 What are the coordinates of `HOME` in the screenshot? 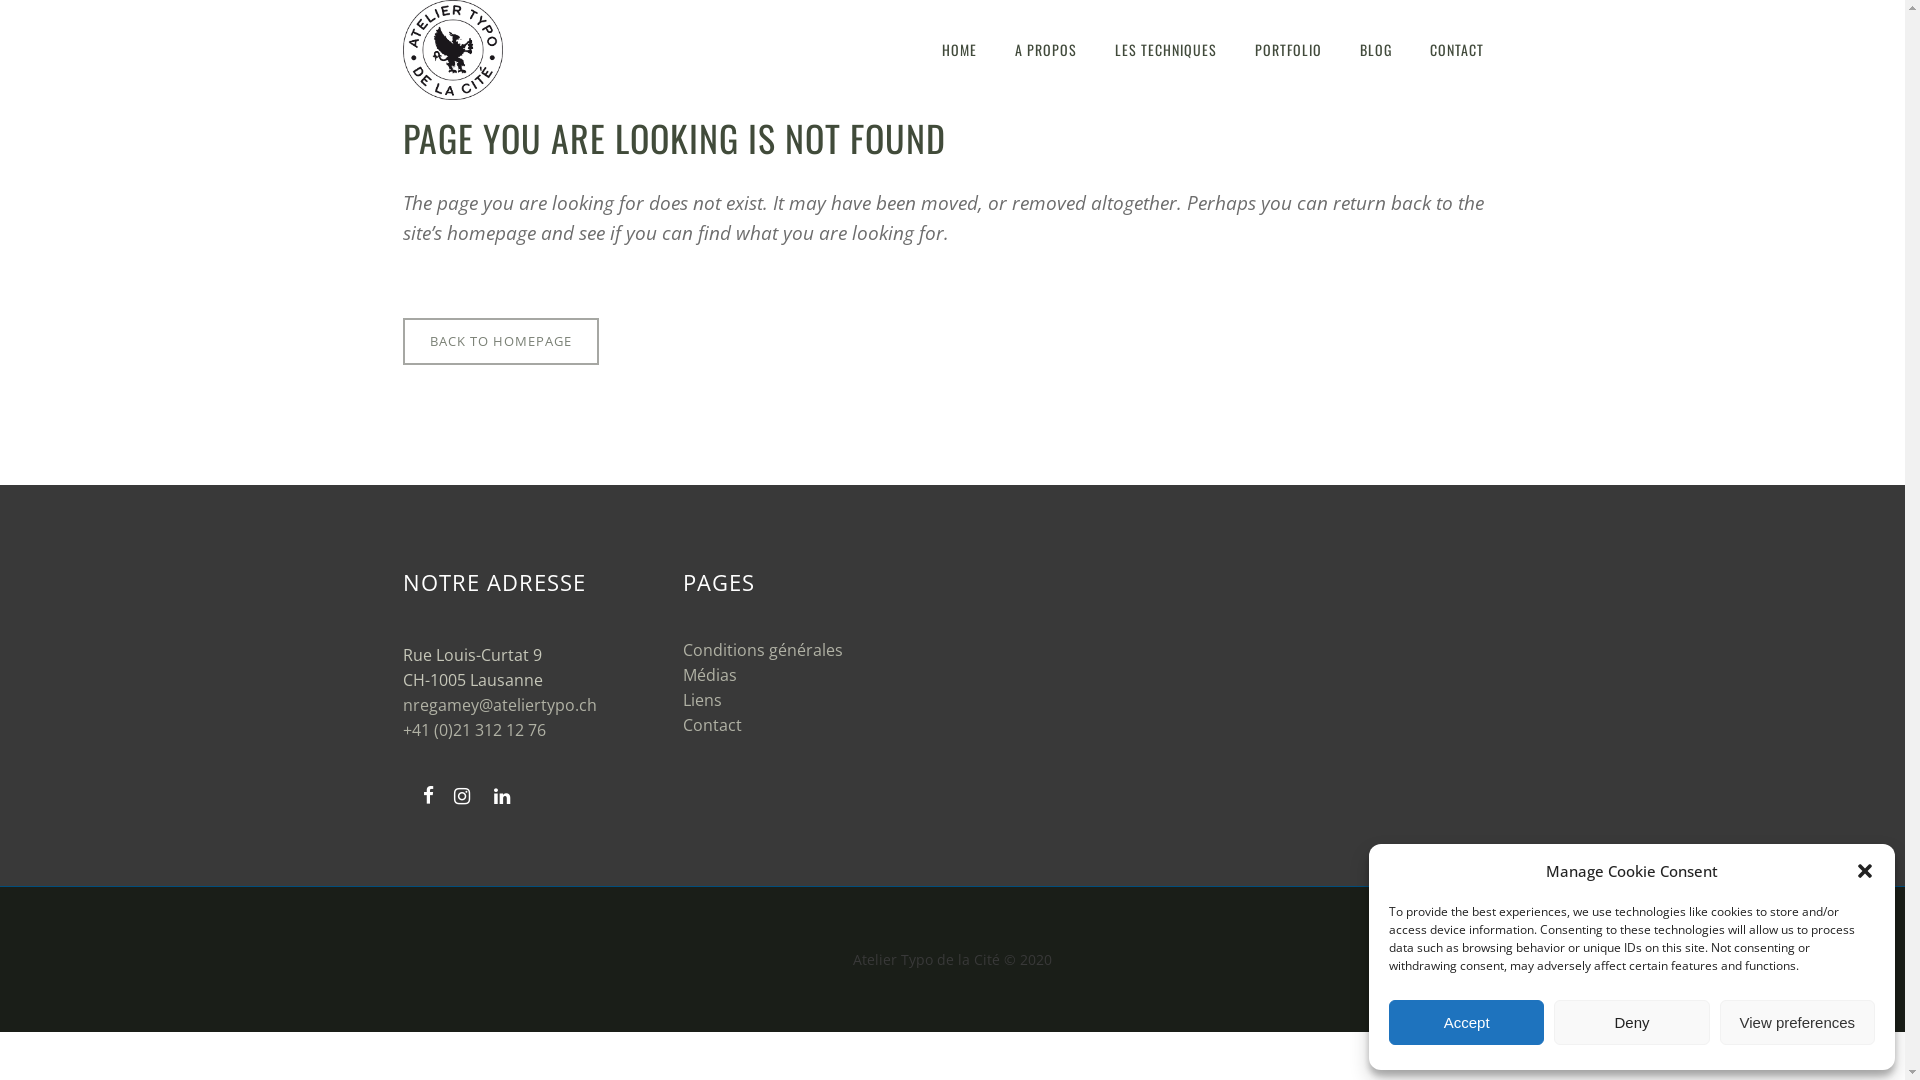 It's located at (958, 50).